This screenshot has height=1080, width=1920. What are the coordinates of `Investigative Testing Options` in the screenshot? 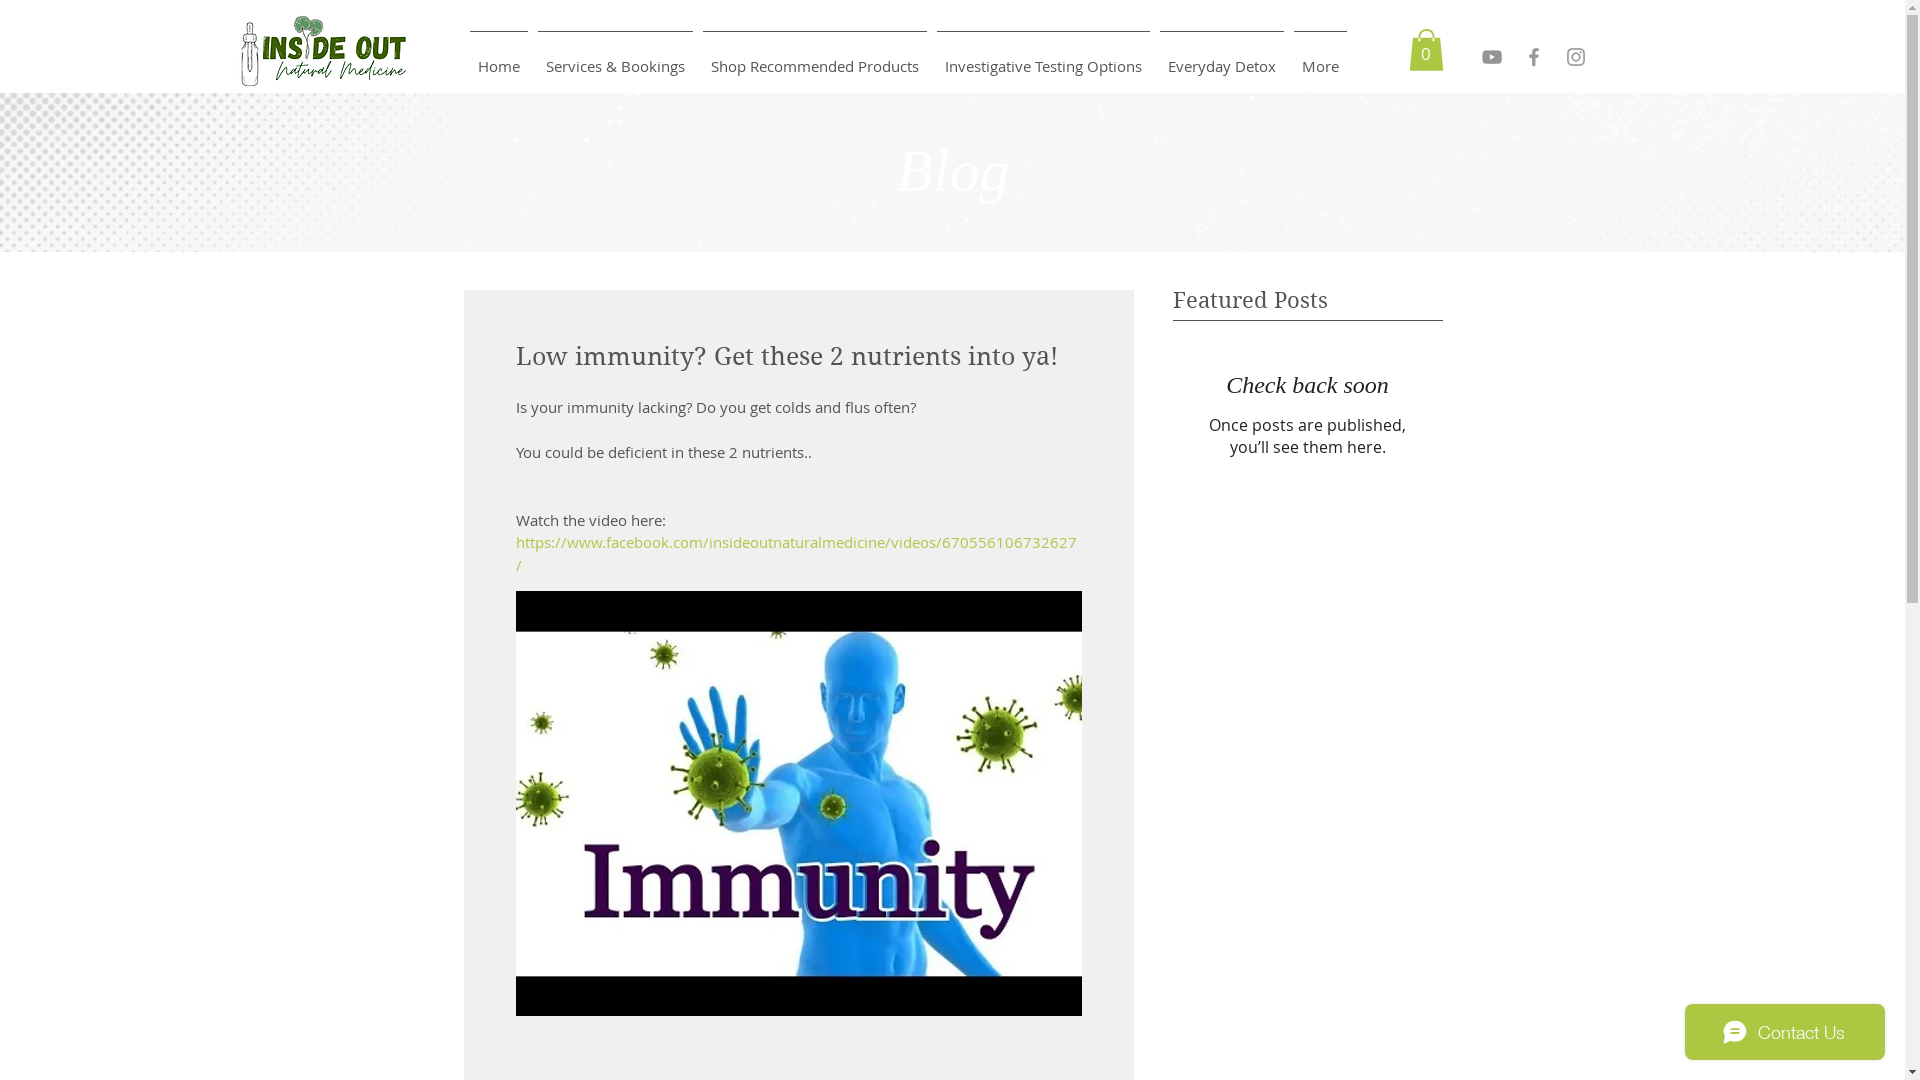 It's located at (1044, 58).